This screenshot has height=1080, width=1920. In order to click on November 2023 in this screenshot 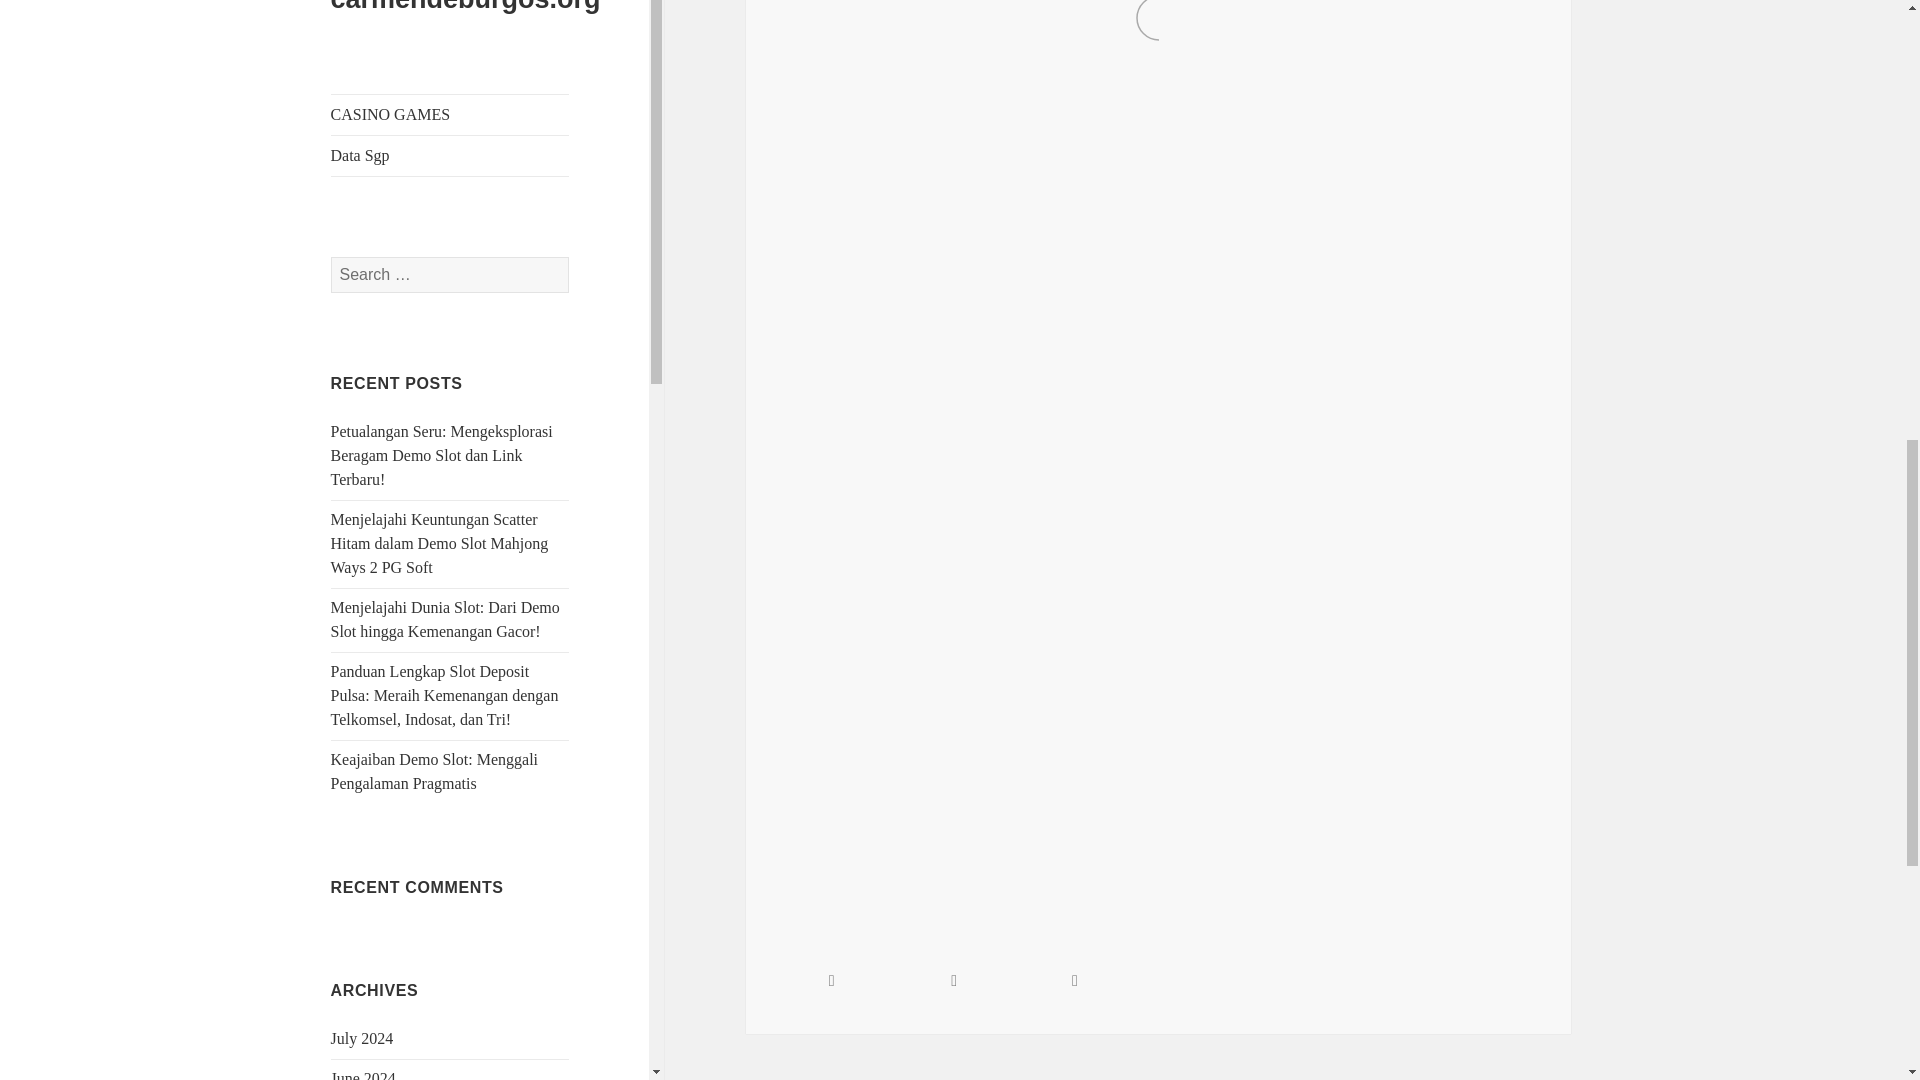, I will do `click(382, 376)`.